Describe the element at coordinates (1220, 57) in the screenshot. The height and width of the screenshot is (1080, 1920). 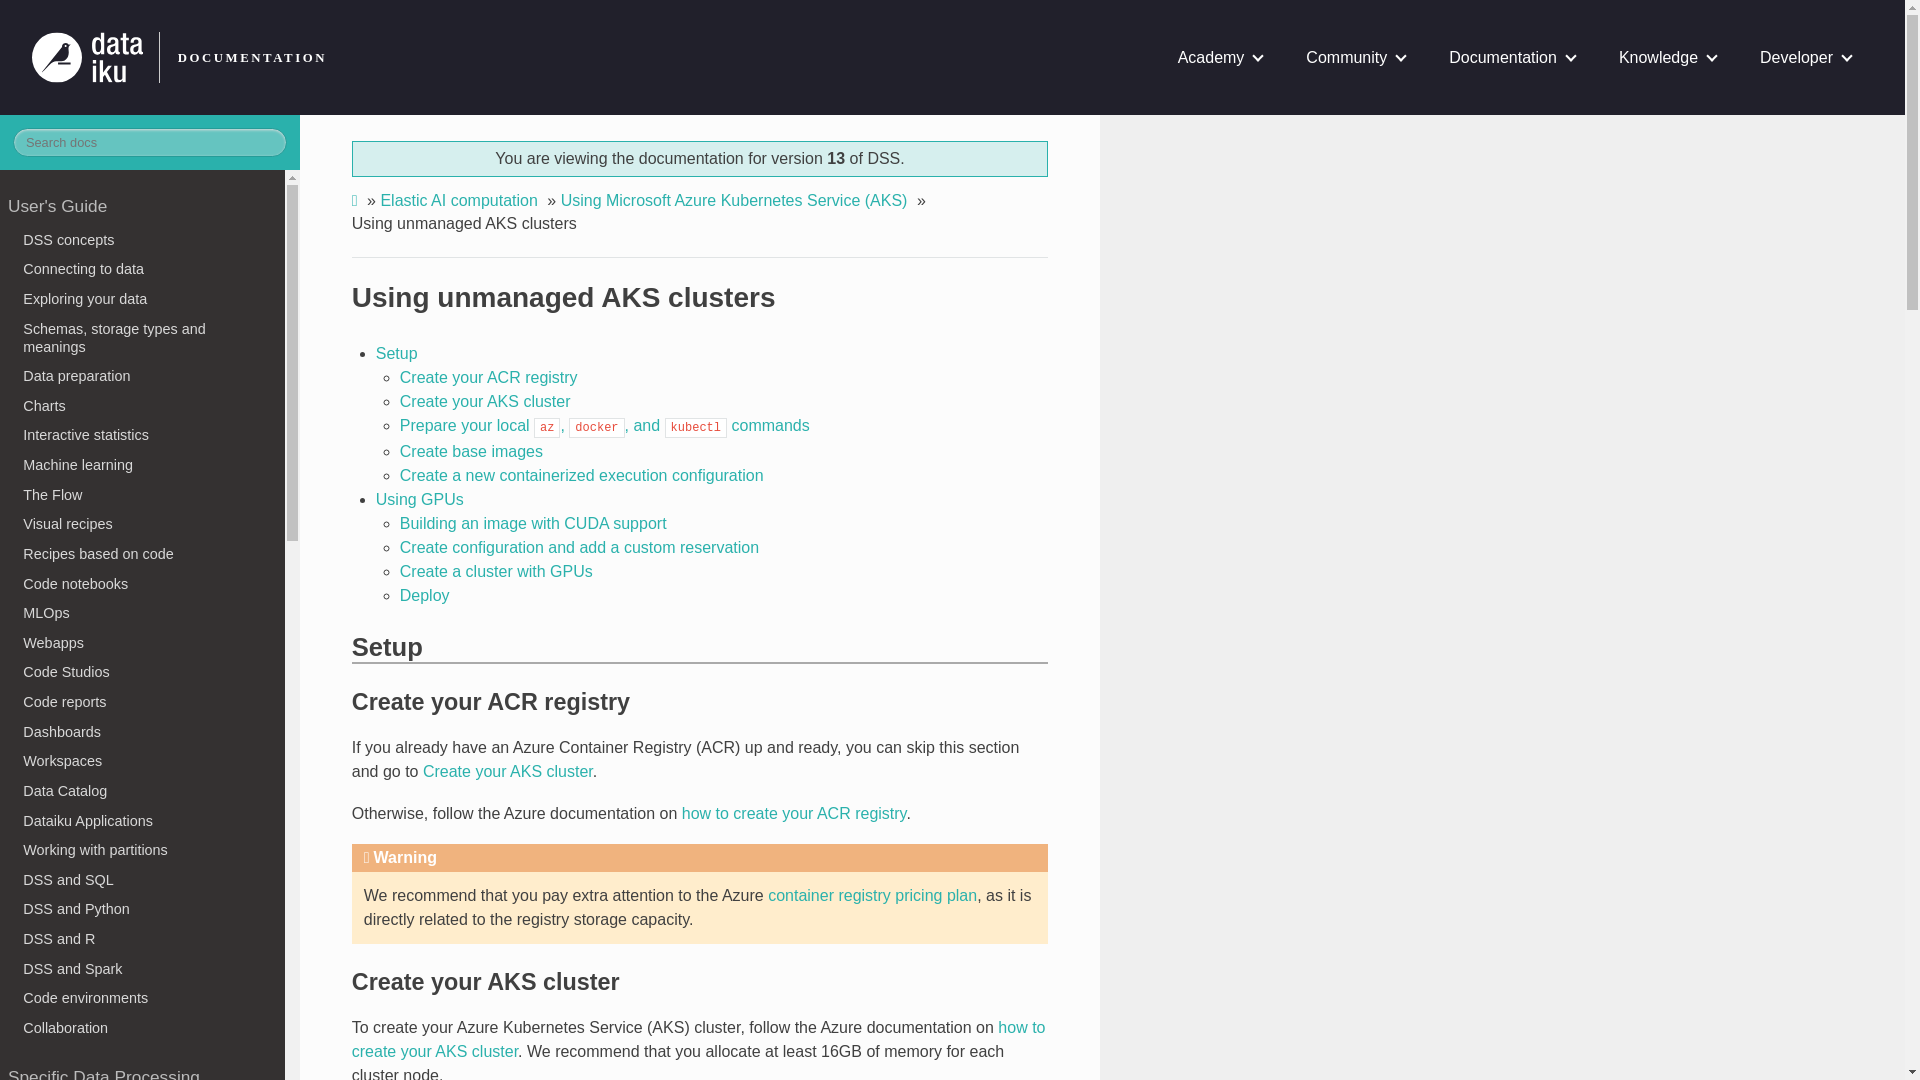
I see `Academy` at that location.